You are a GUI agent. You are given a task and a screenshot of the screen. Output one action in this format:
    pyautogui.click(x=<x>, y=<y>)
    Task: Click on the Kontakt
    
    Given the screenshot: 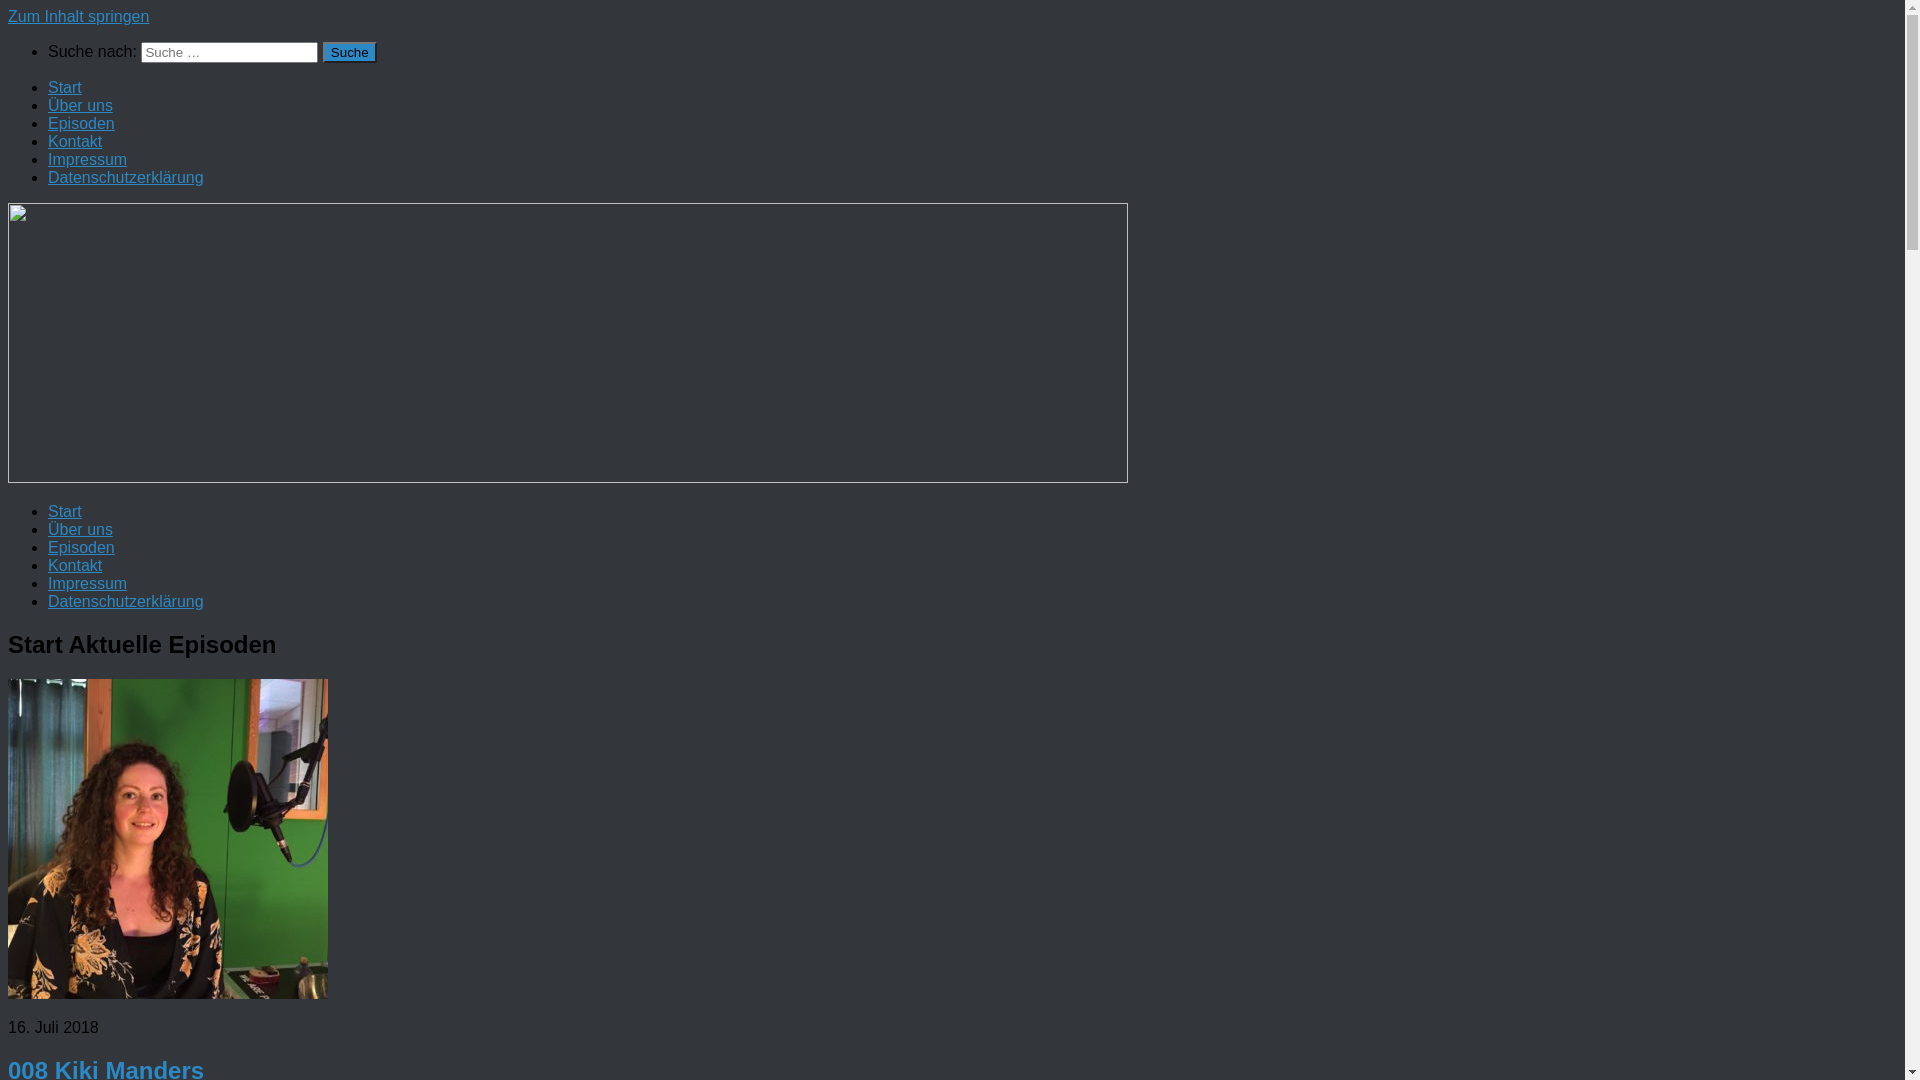 What is the action you would take?
    pyautogui.click(x=75, y=142)
    